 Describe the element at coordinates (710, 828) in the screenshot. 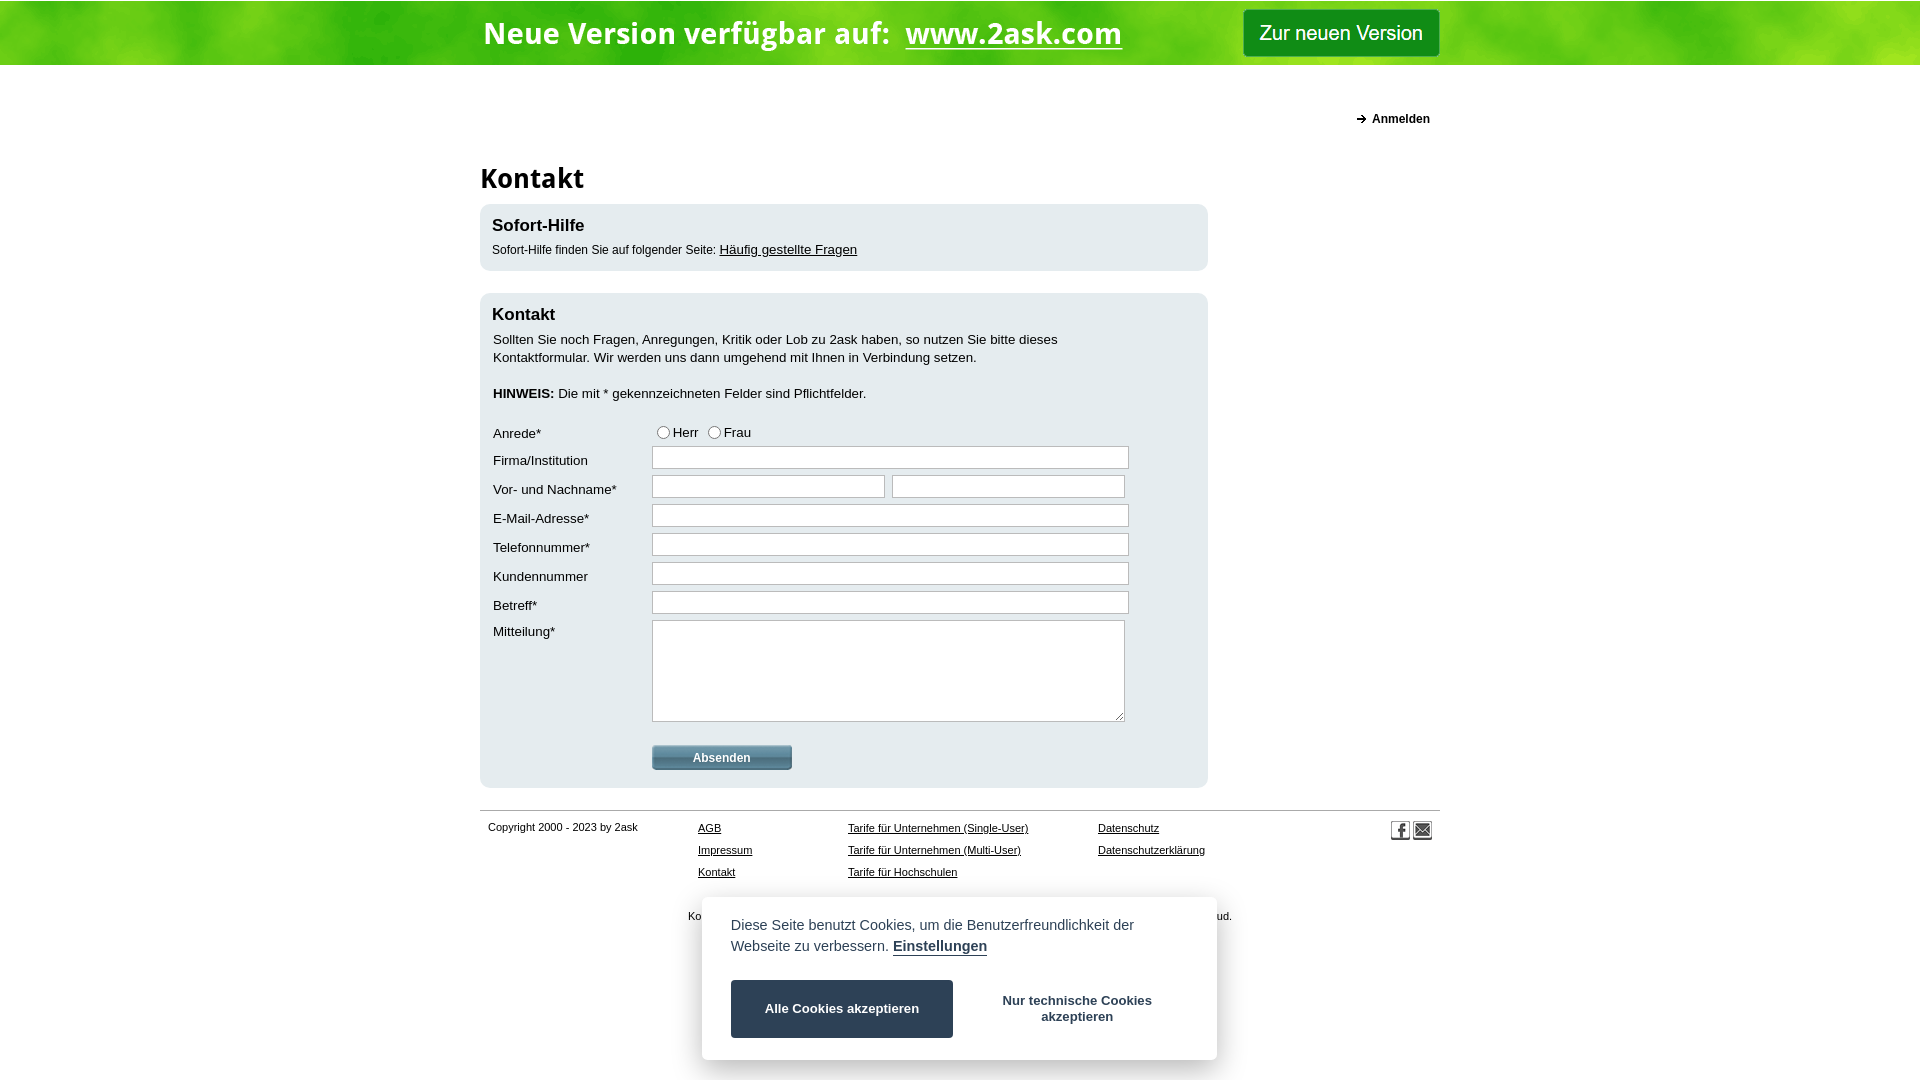

I see `AGB` at that location.